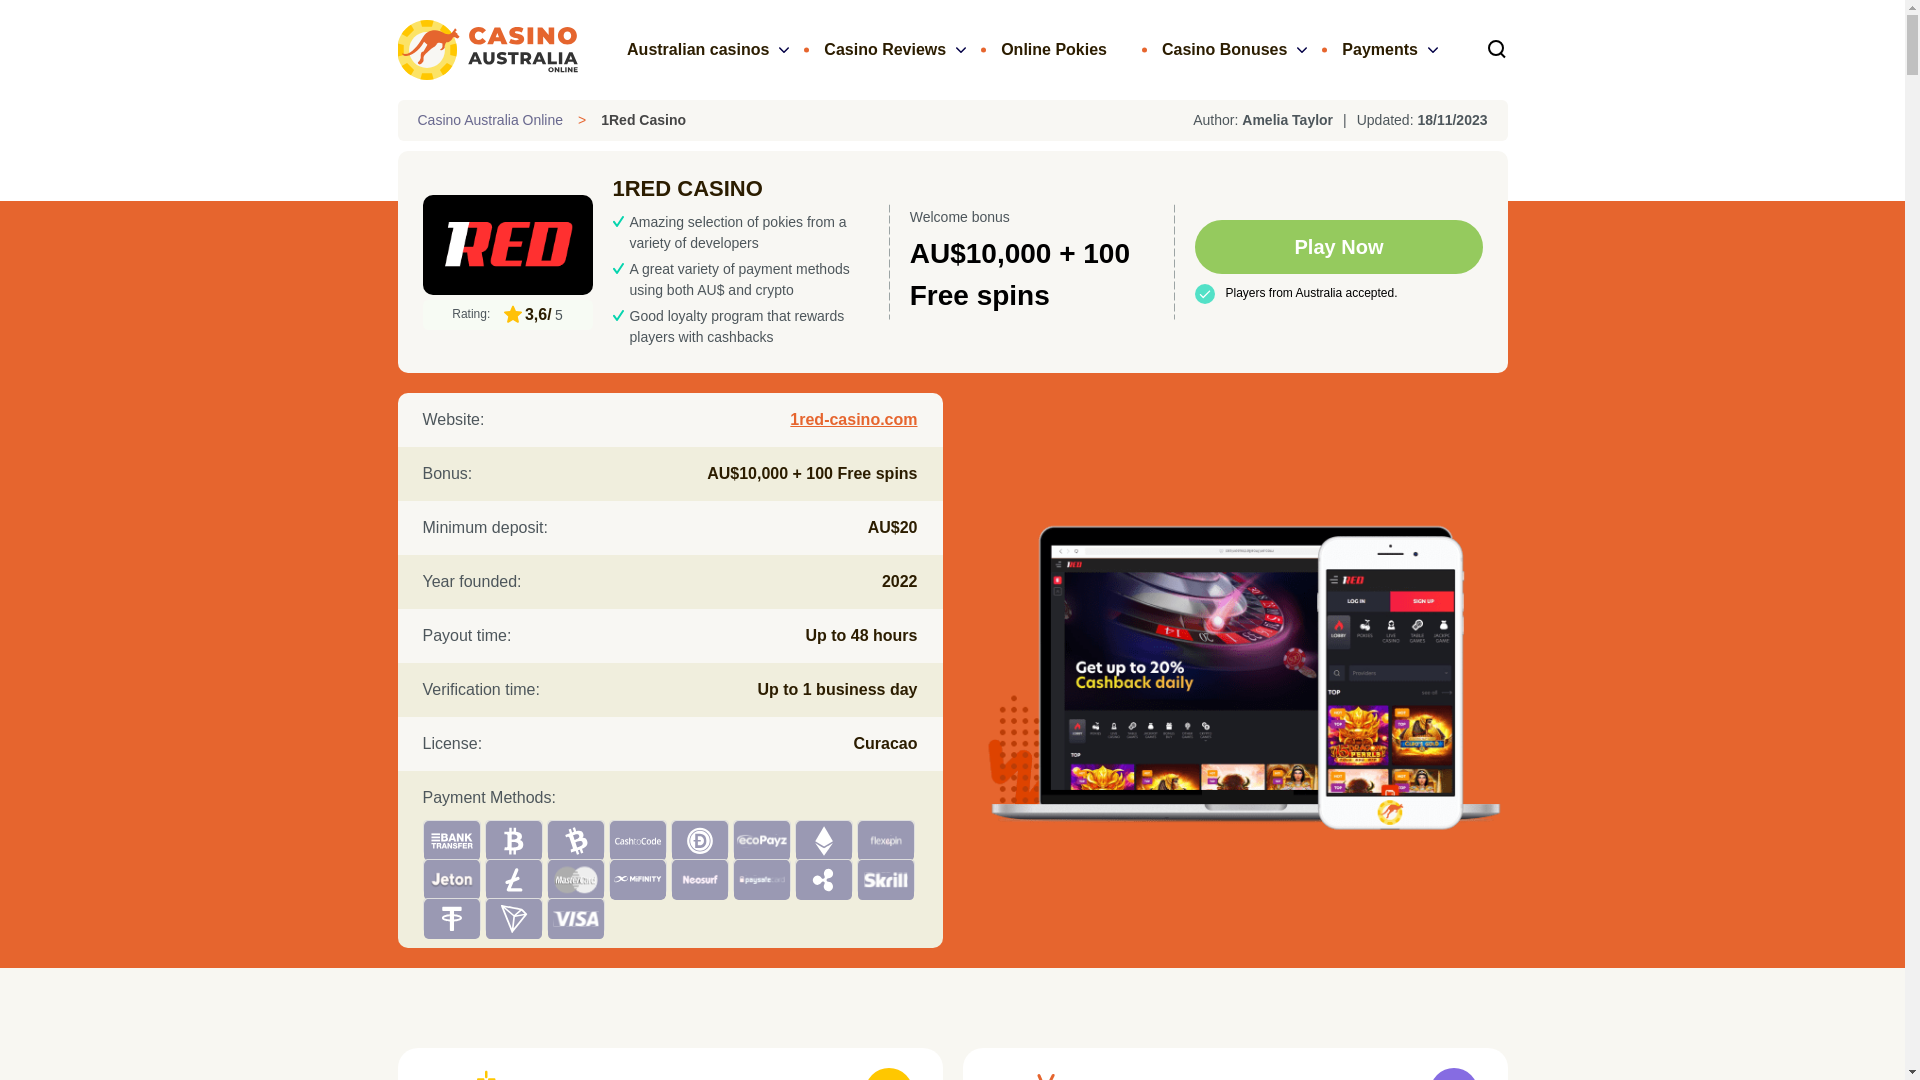 The height and width of the screenshot is (1080, 1920). I want to click on Casino Reviews, so click(884, 49).